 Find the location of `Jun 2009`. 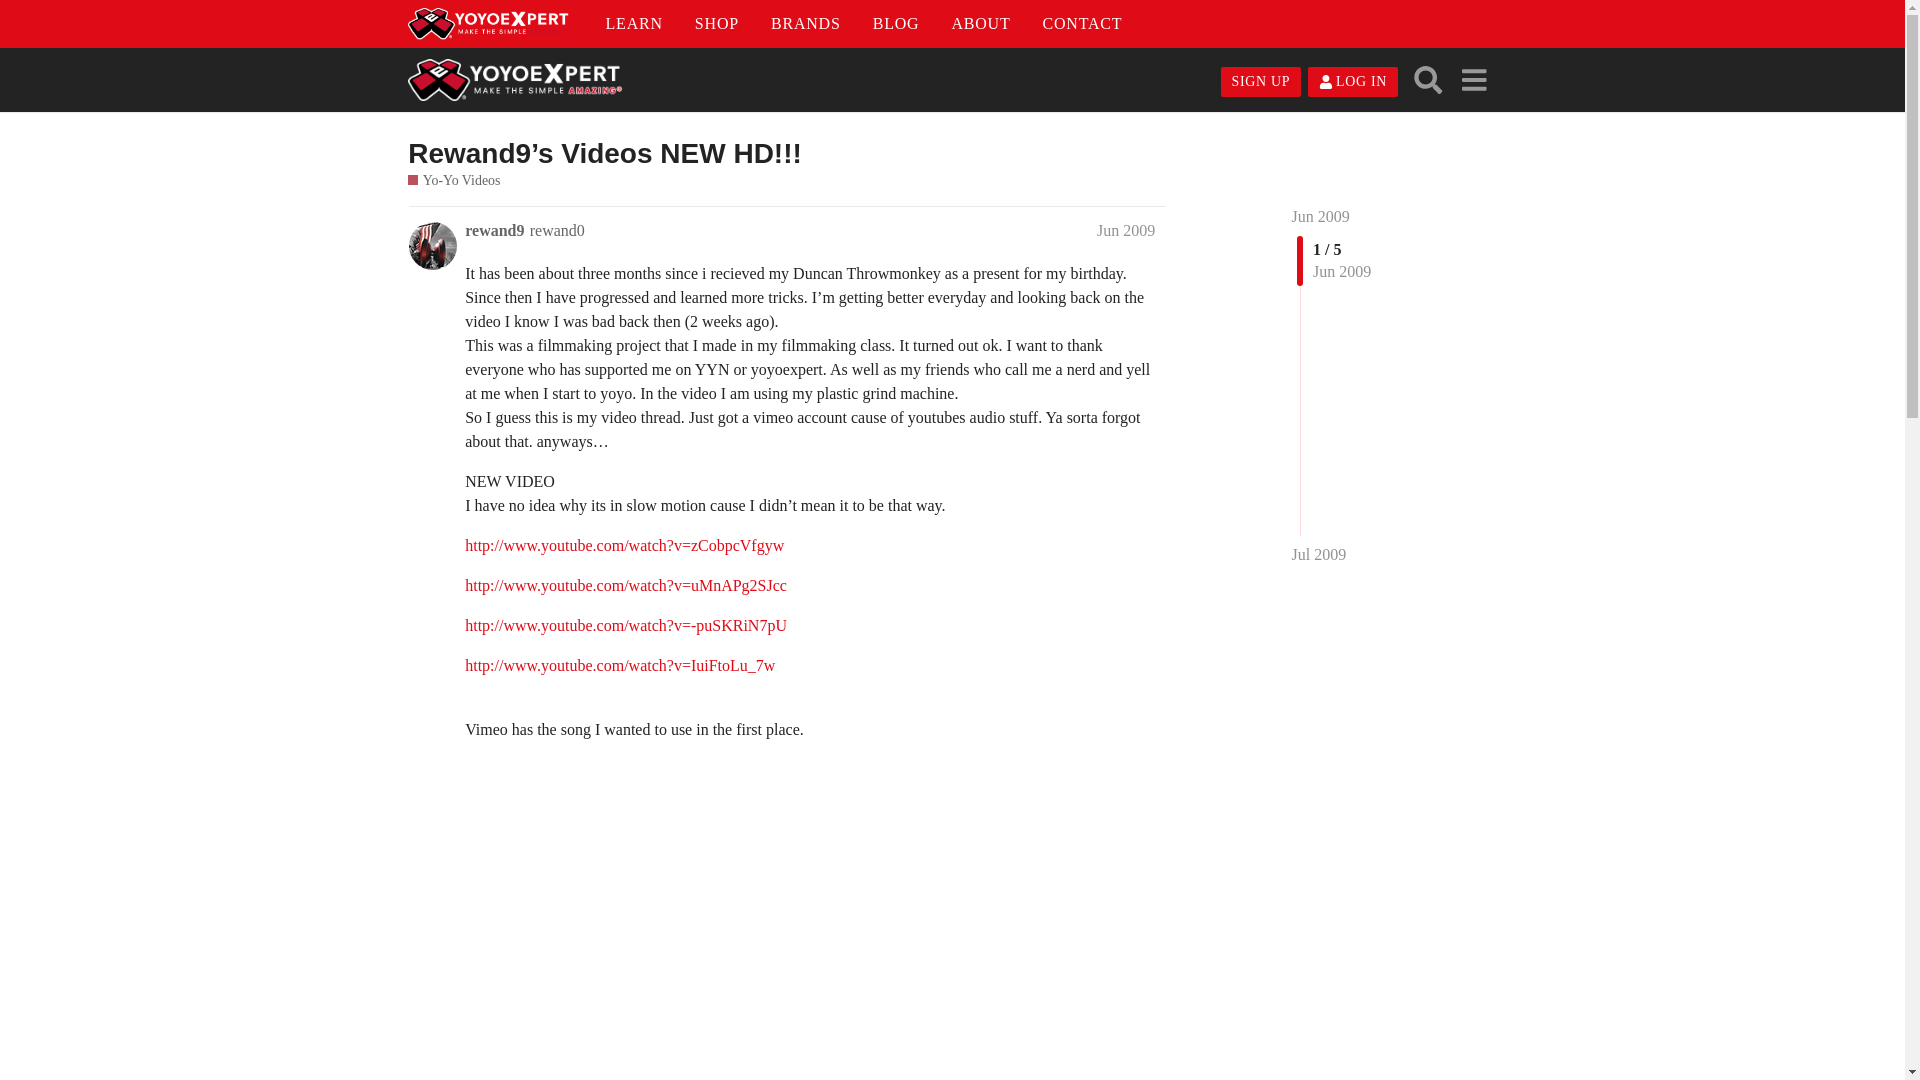

Jun 2009 is located at coordinates (1126, 230).